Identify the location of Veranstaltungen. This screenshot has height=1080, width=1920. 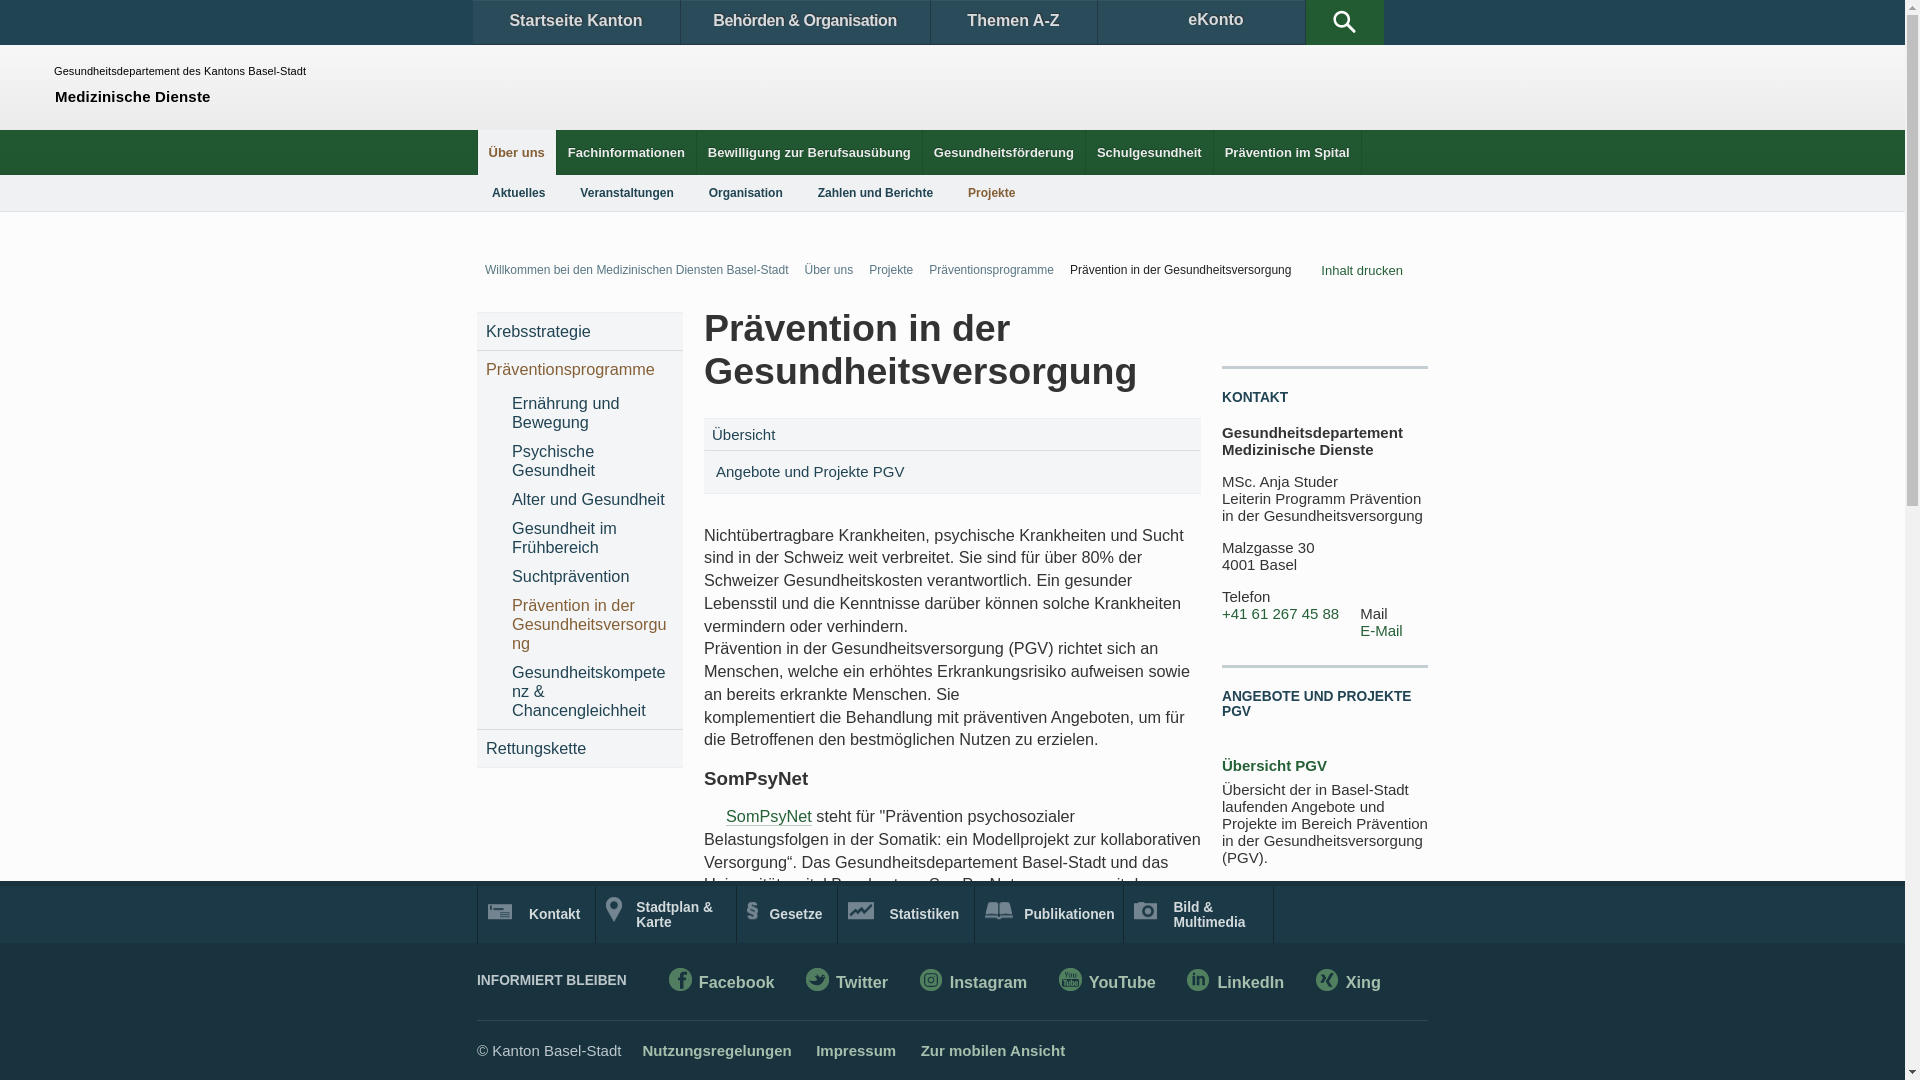
(626, 193).